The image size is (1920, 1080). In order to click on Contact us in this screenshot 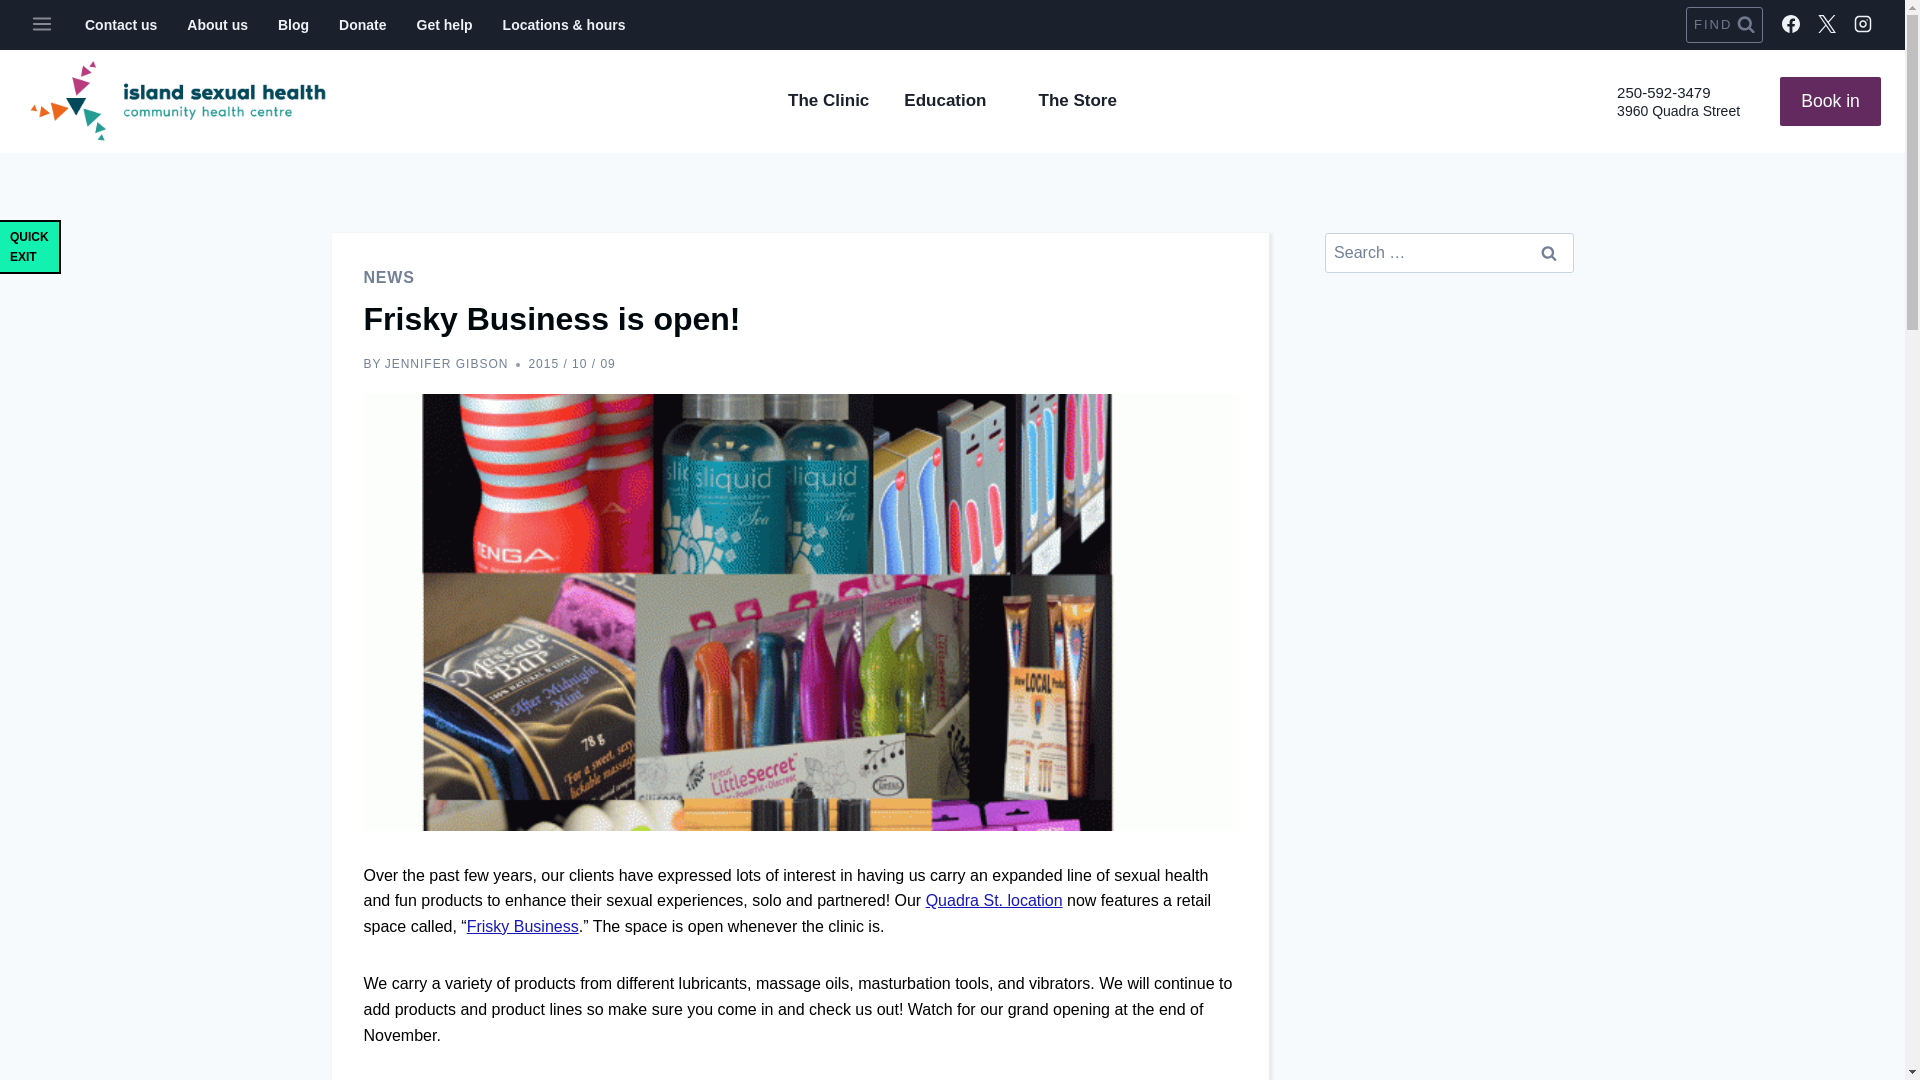, I will do `click(120, 25)`.